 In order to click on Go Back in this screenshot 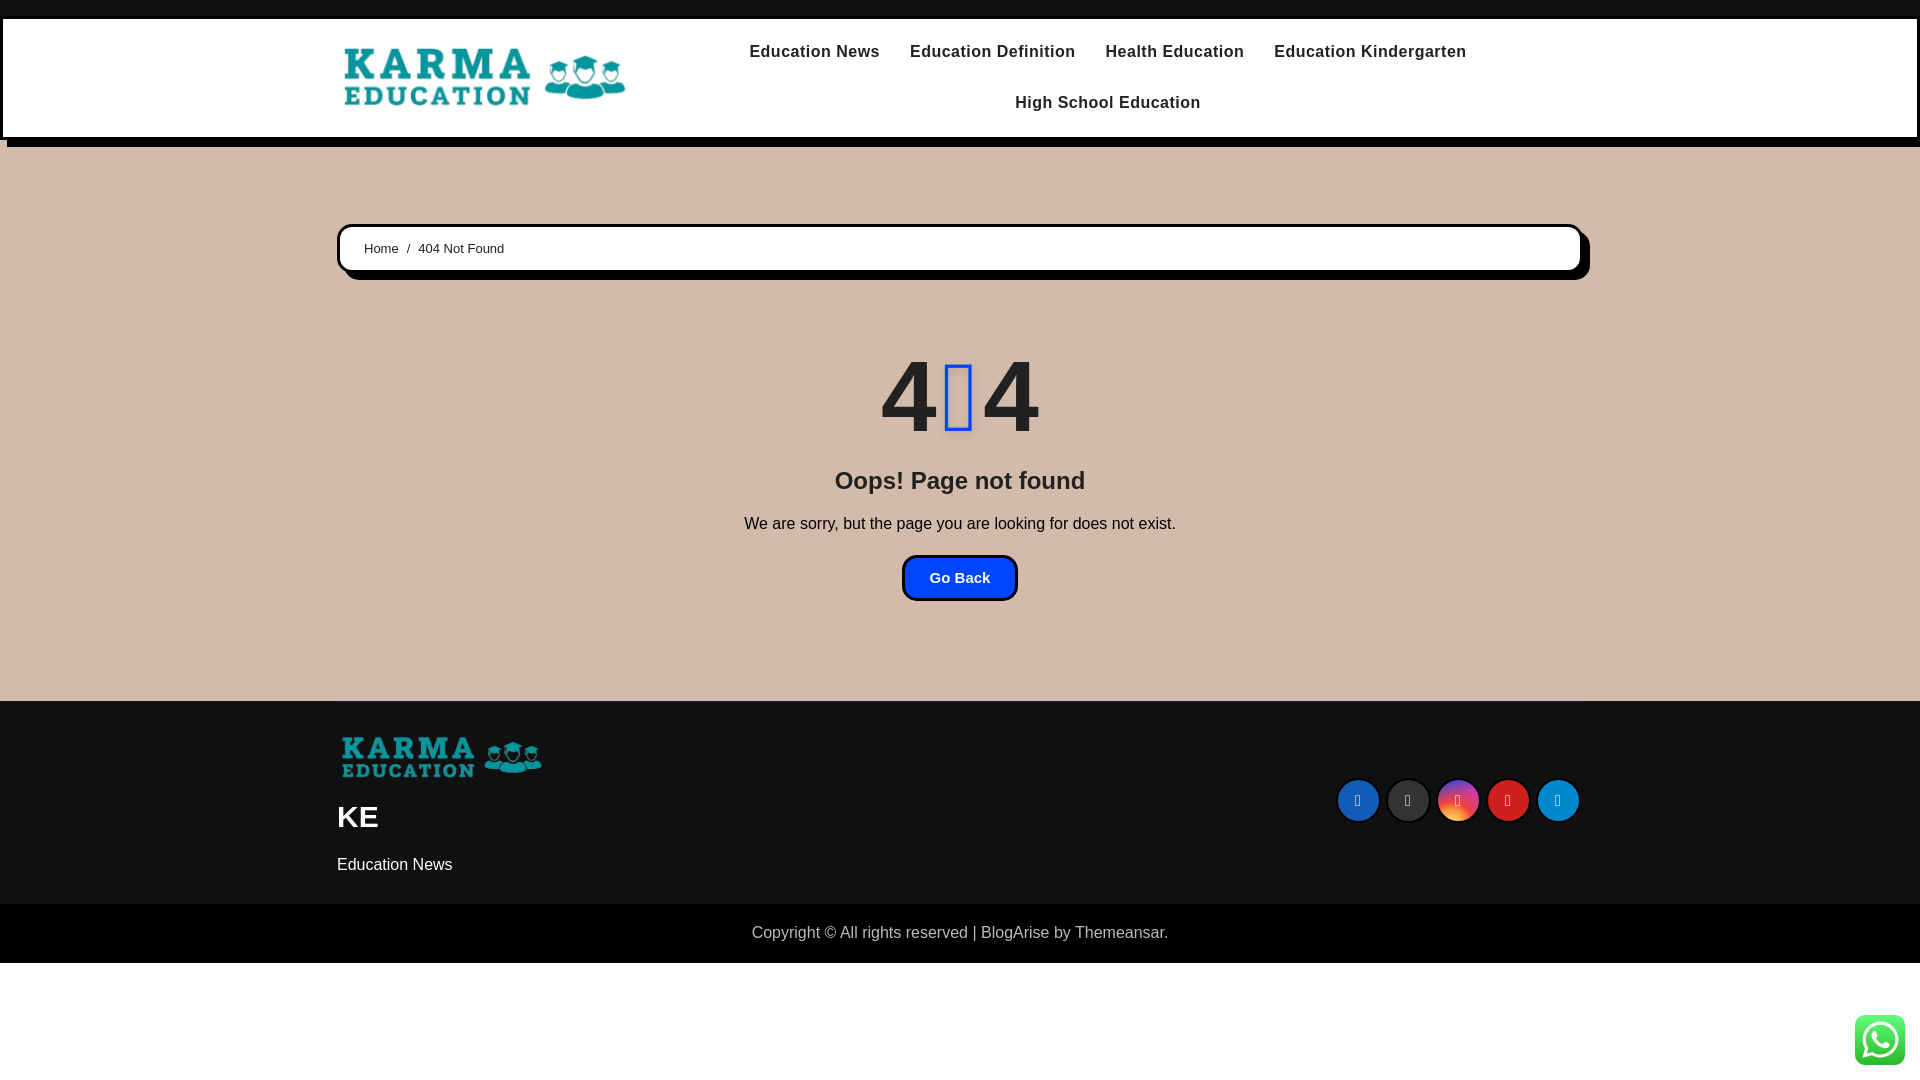, I will do `click(960, 578)`.